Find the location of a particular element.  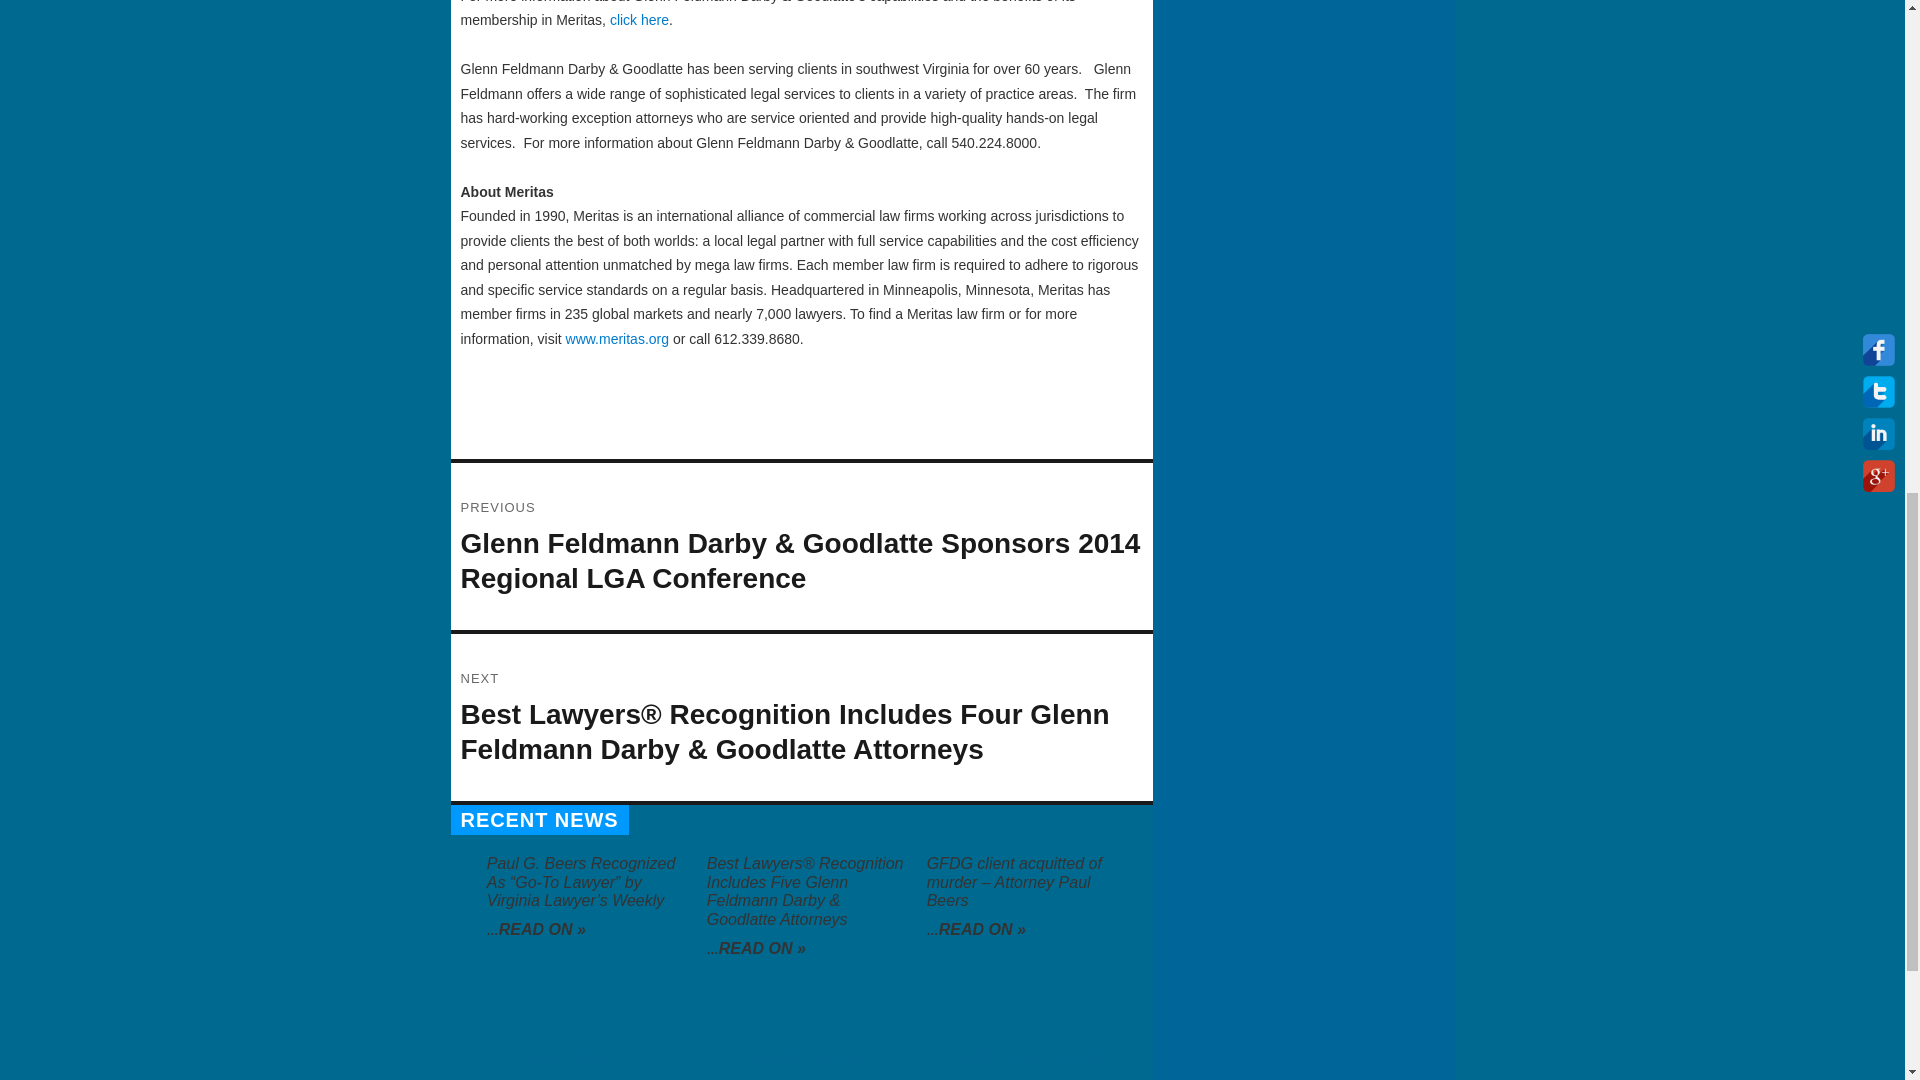

click here is located at coordinates (639, 20).